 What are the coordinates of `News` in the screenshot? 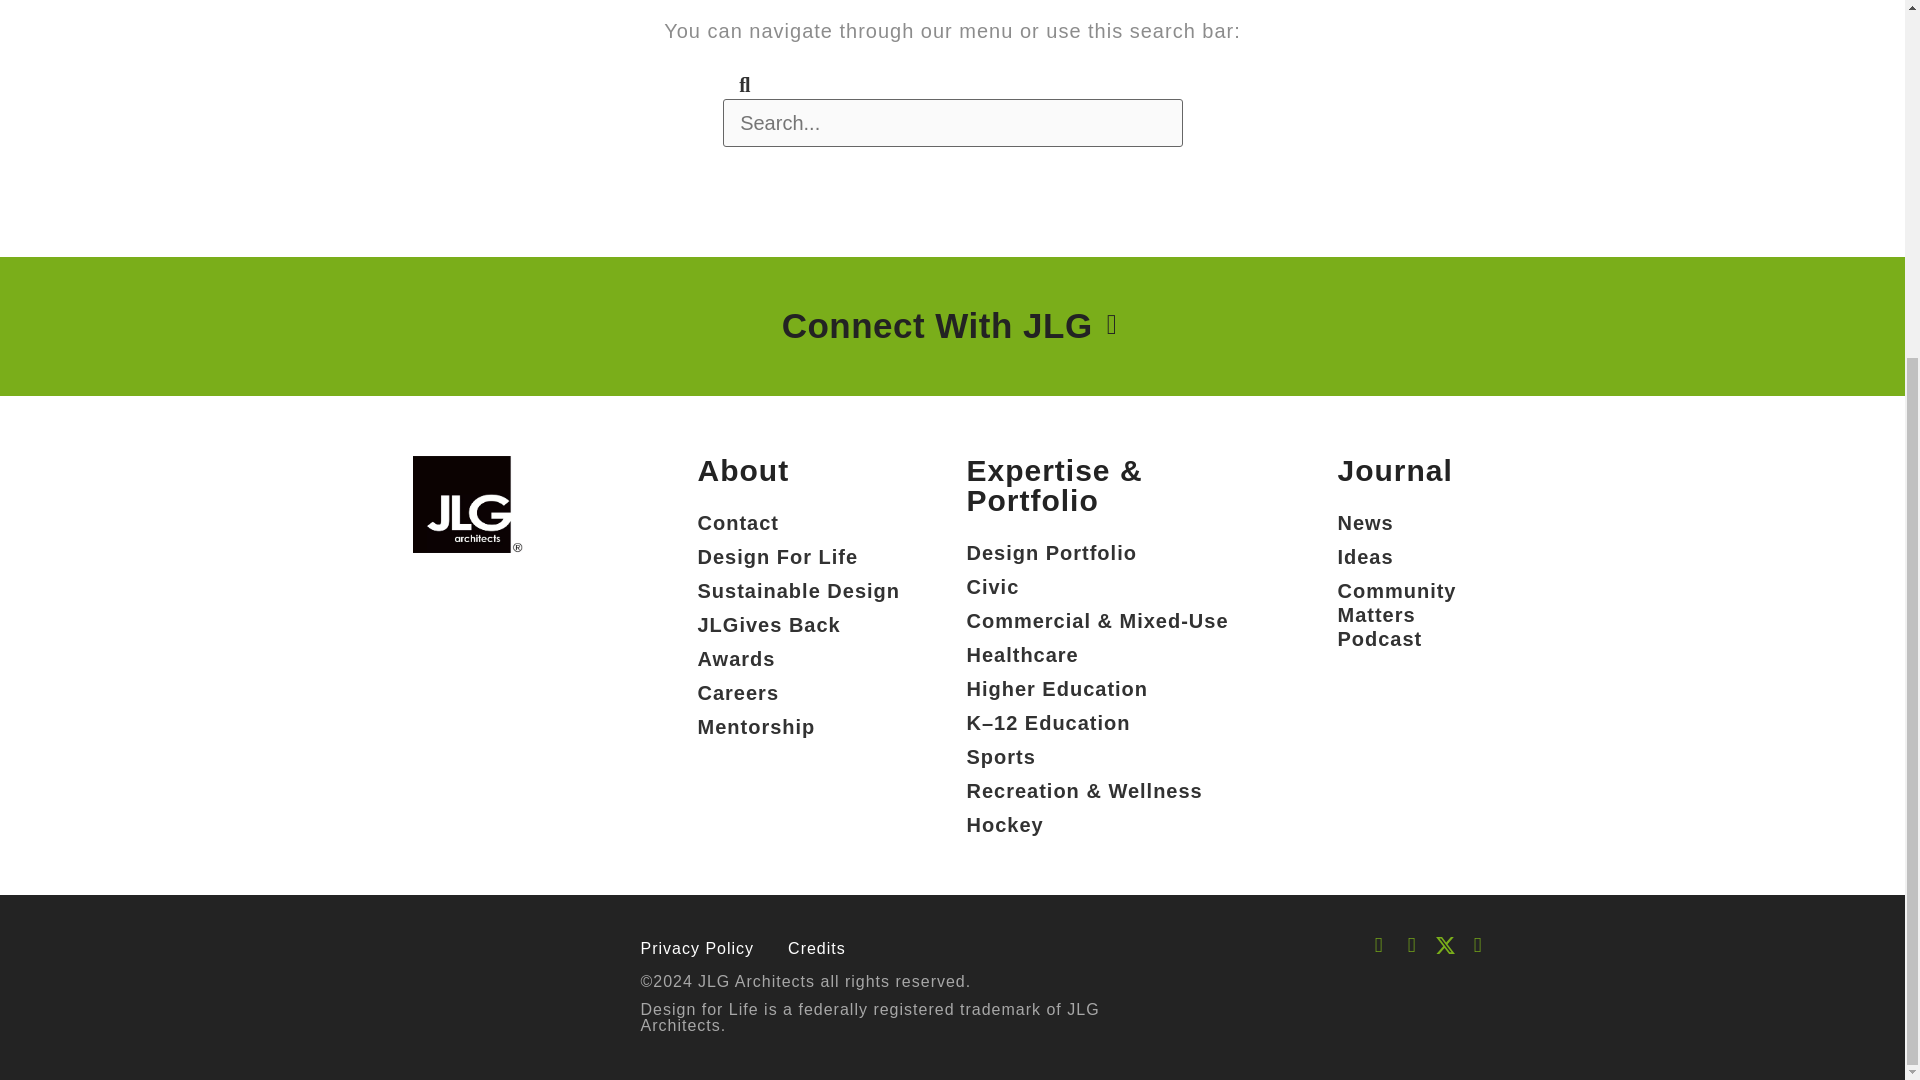 It's located at (1414, 523).